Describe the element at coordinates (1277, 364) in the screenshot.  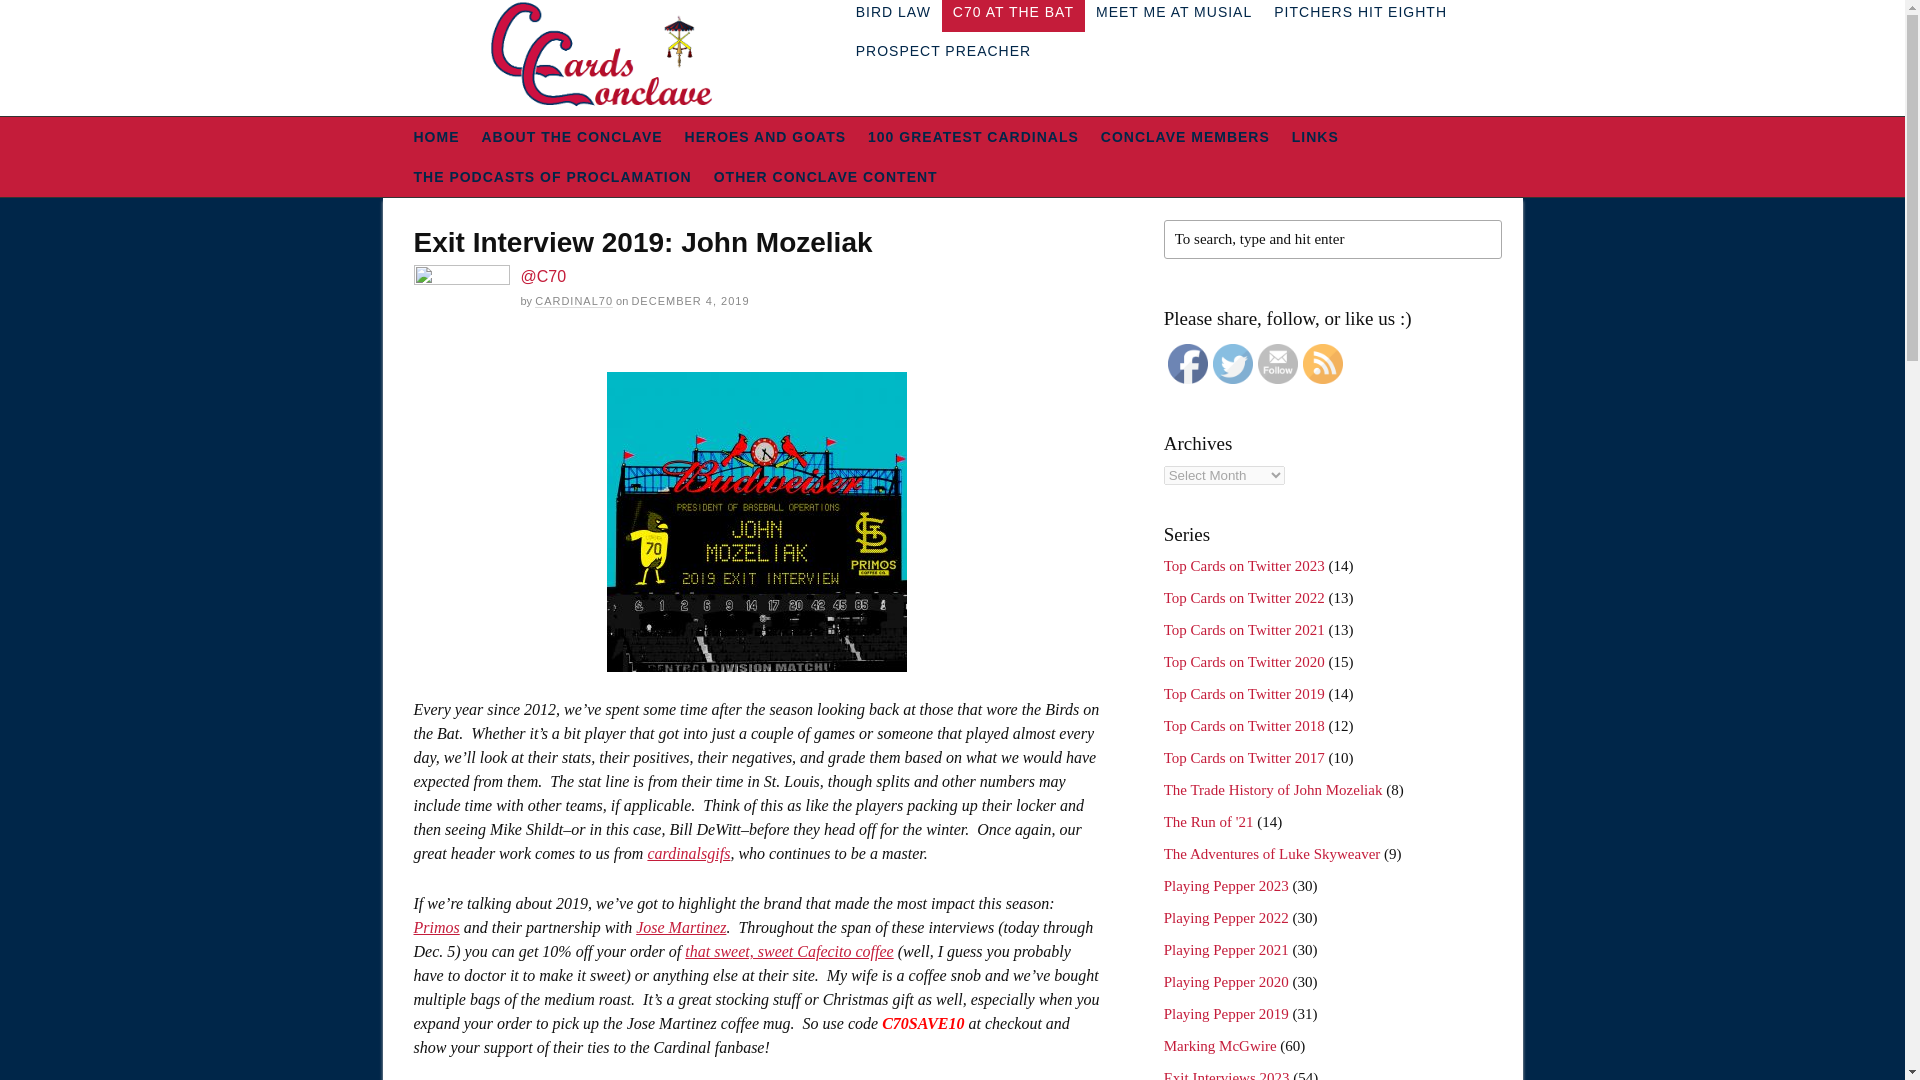
I see `Follow by Email` at that location.